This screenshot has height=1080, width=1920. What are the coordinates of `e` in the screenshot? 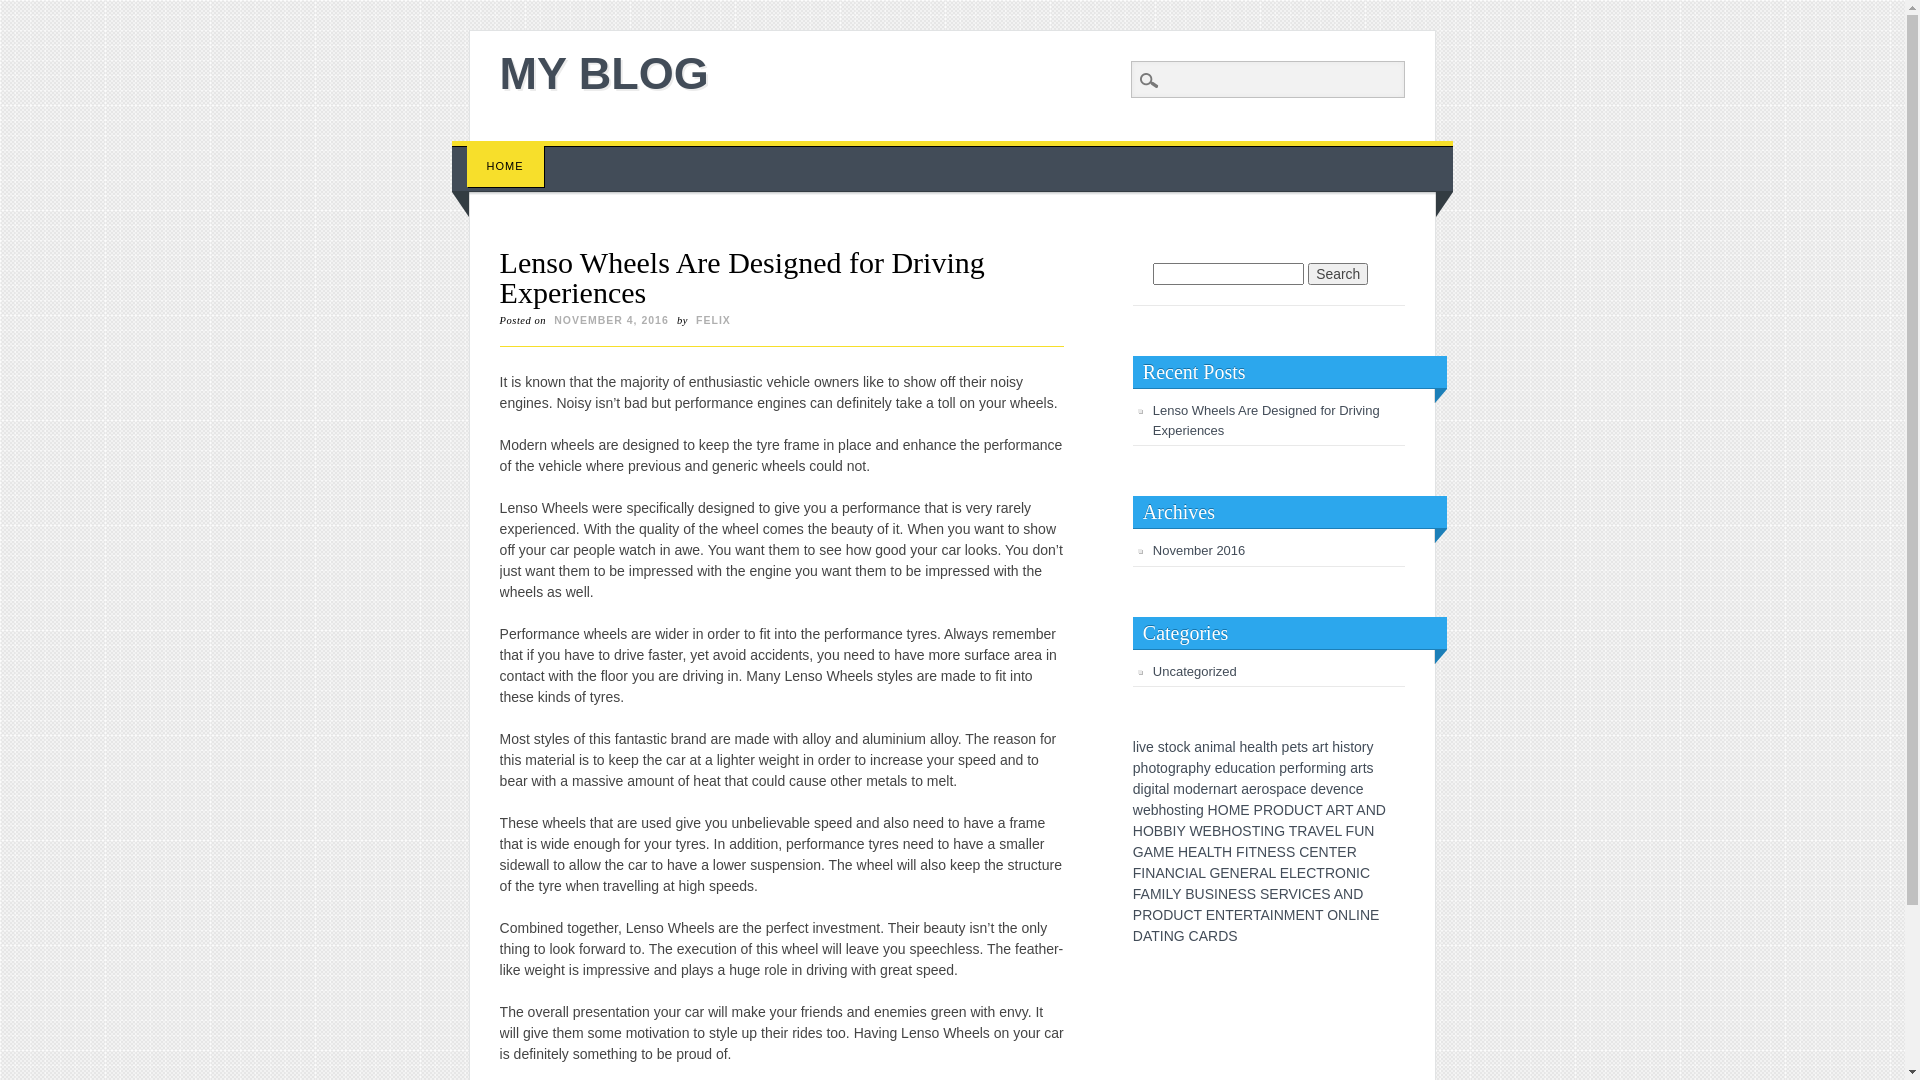 It's located at (1303, 789).